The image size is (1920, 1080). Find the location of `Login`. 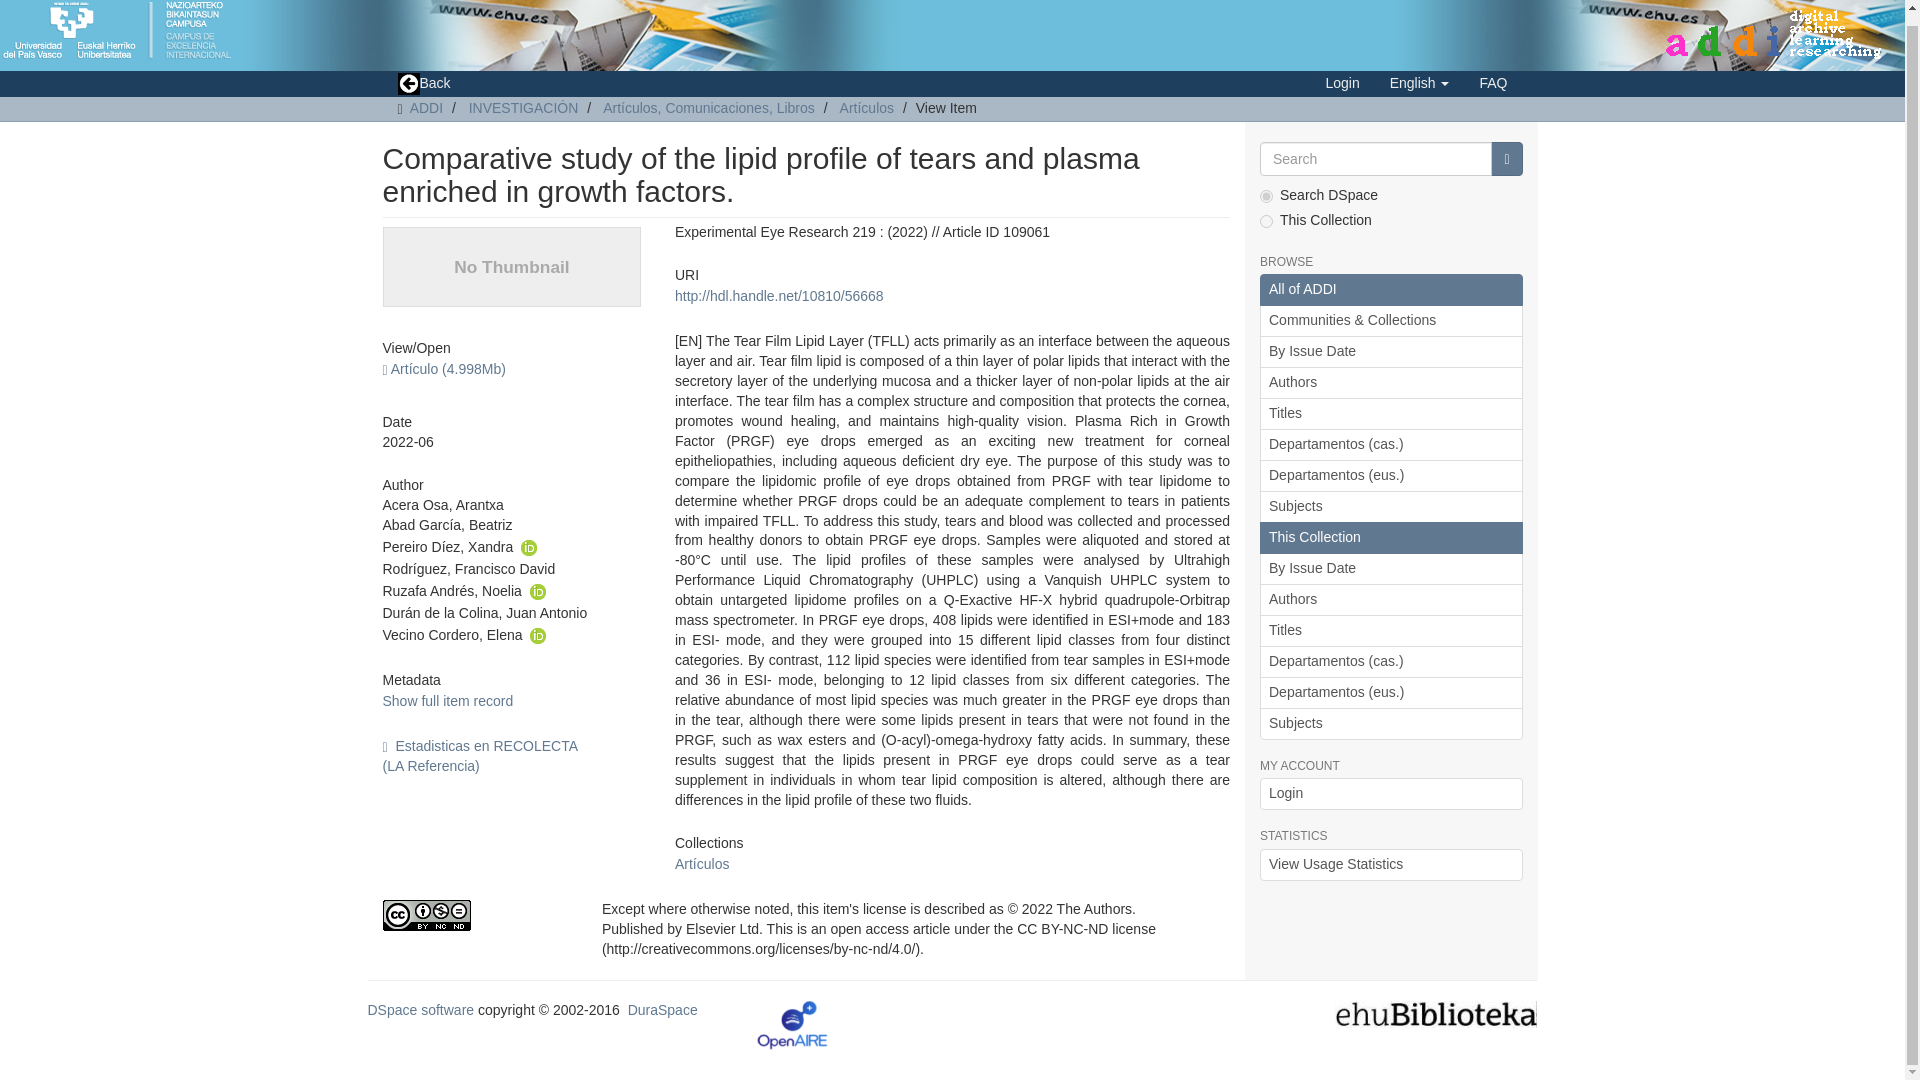

Login is located at coordinates (1342, 83).